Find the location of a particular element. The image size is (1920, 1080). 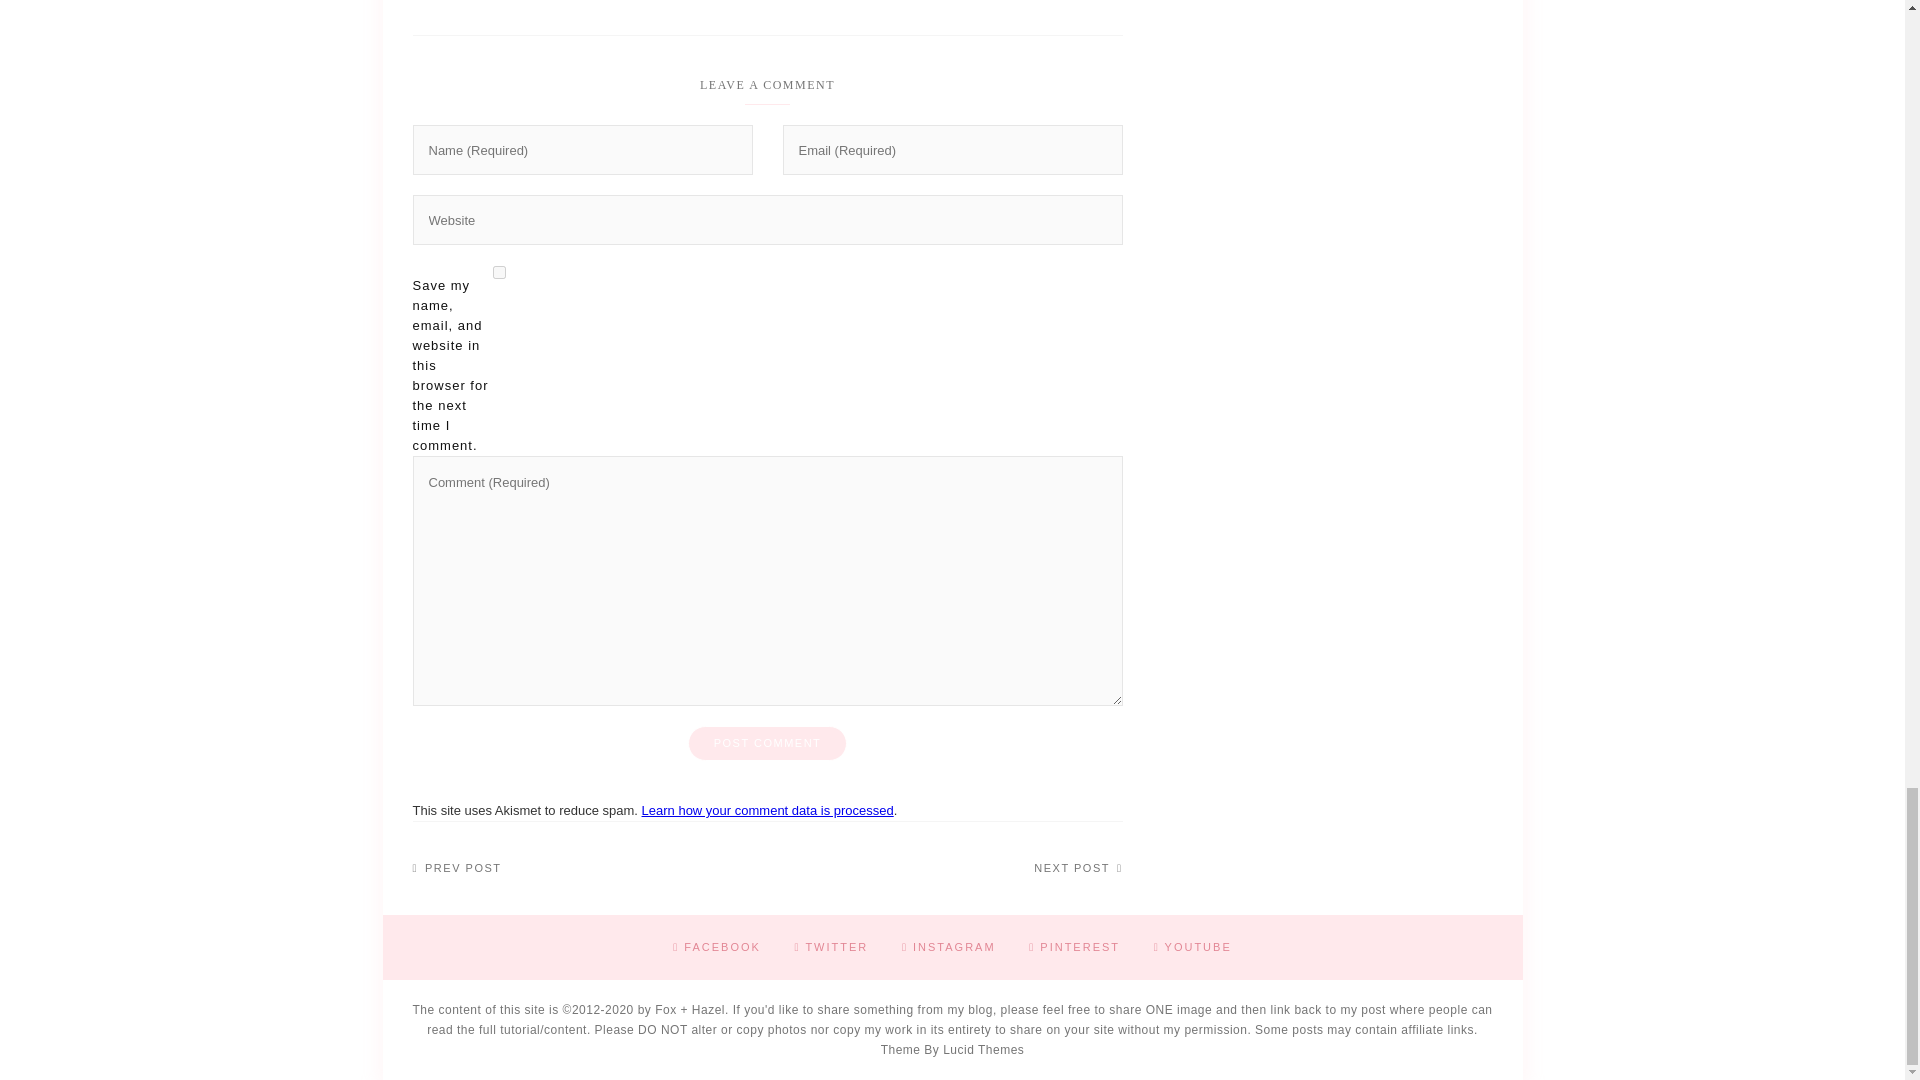

TWITTER is located at coordinates (830, 946).